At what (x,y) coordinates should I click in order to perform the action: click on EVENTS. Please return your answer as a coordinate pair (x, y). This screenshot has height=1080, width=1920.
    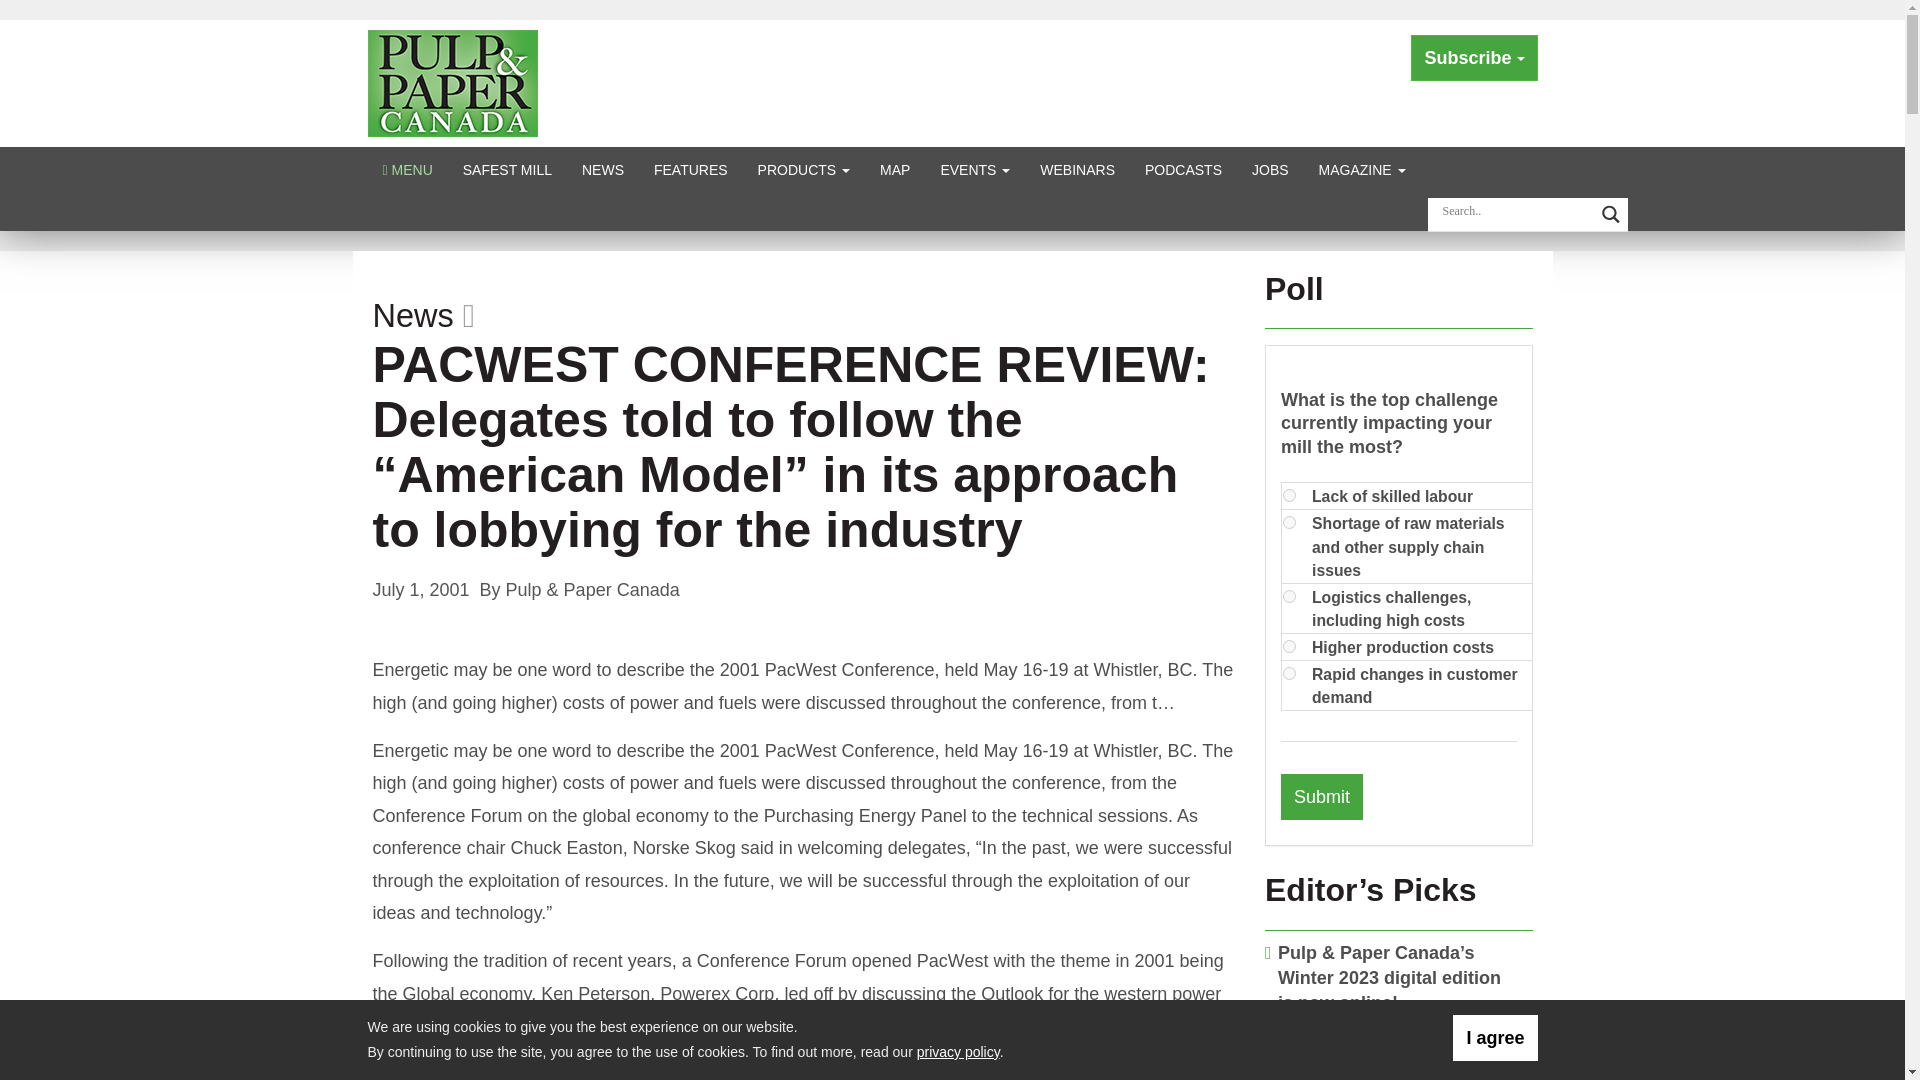
    Looking at the image, I should click on (975, 169).